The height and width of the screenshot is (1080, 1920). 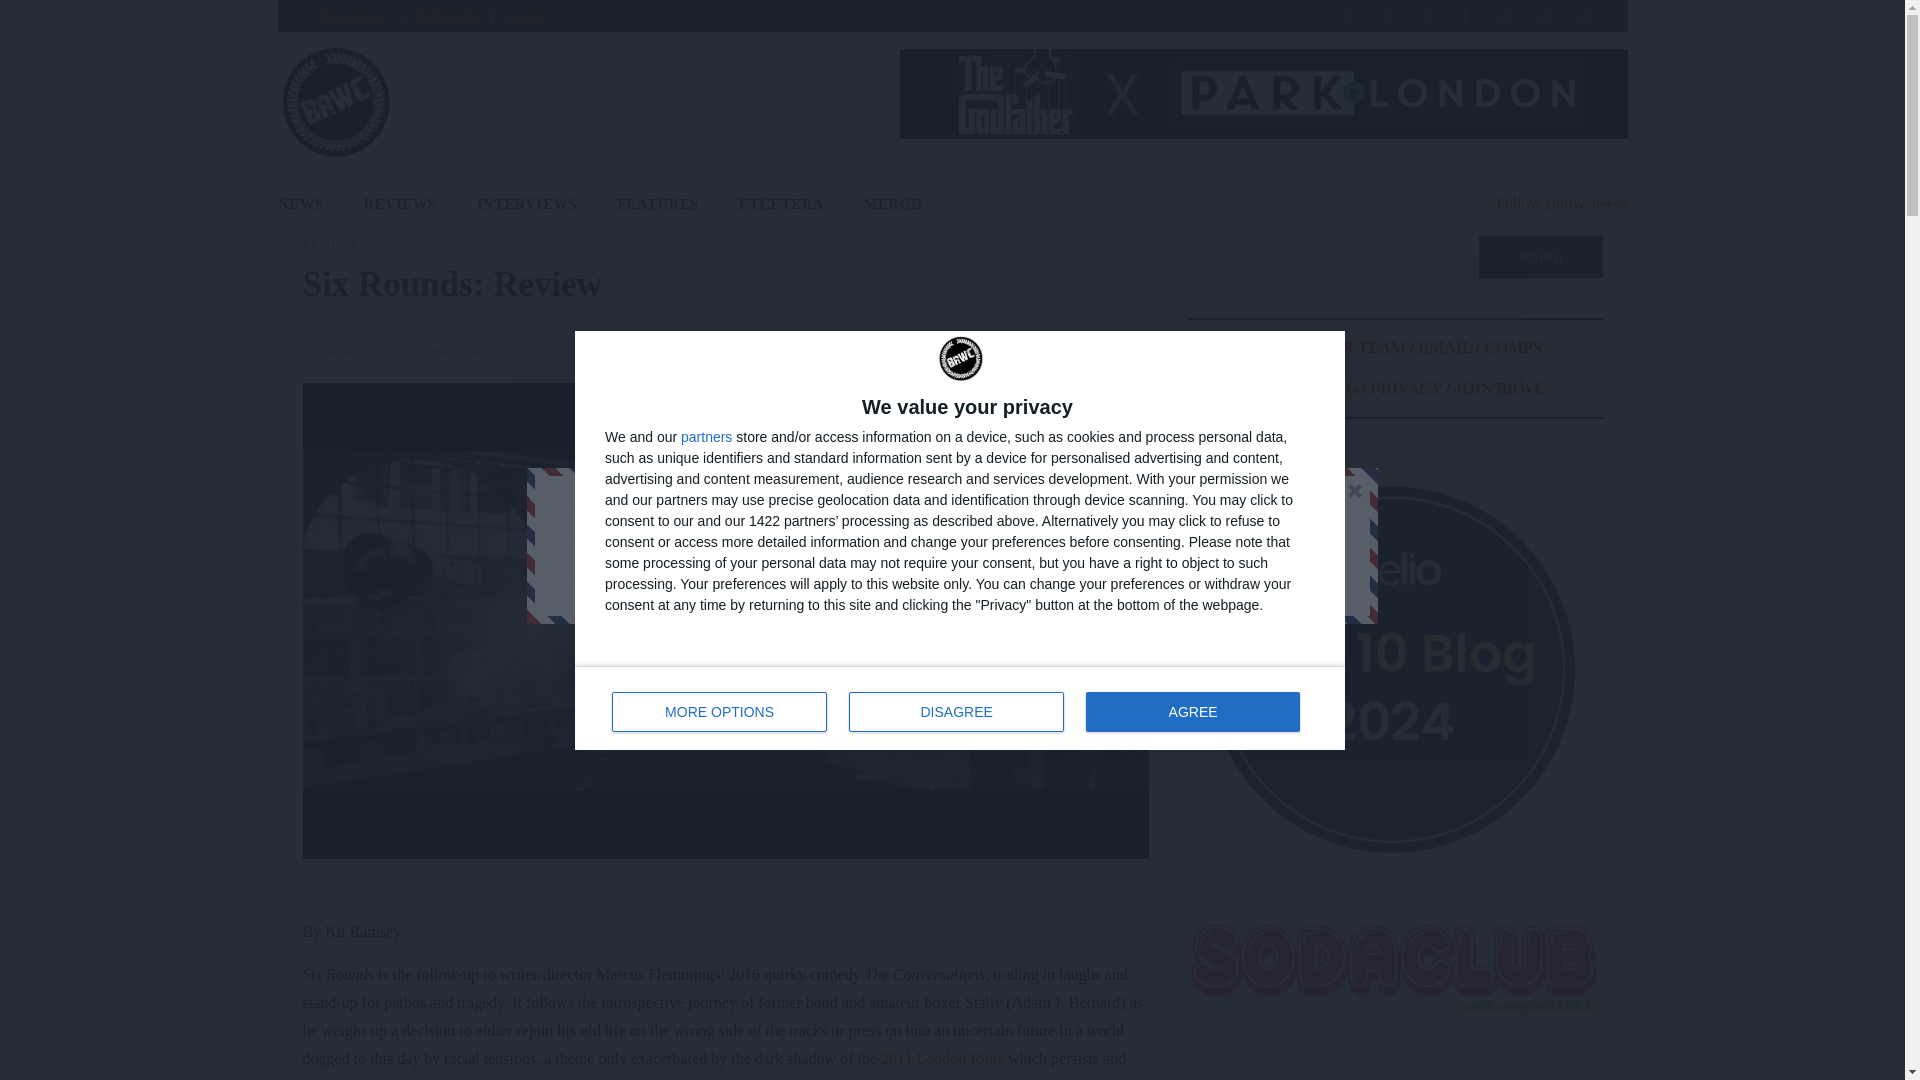 What do you see at coordinates (352, 16) in the screenshot?
I see `NEWS` at bounding box center [352, 16].